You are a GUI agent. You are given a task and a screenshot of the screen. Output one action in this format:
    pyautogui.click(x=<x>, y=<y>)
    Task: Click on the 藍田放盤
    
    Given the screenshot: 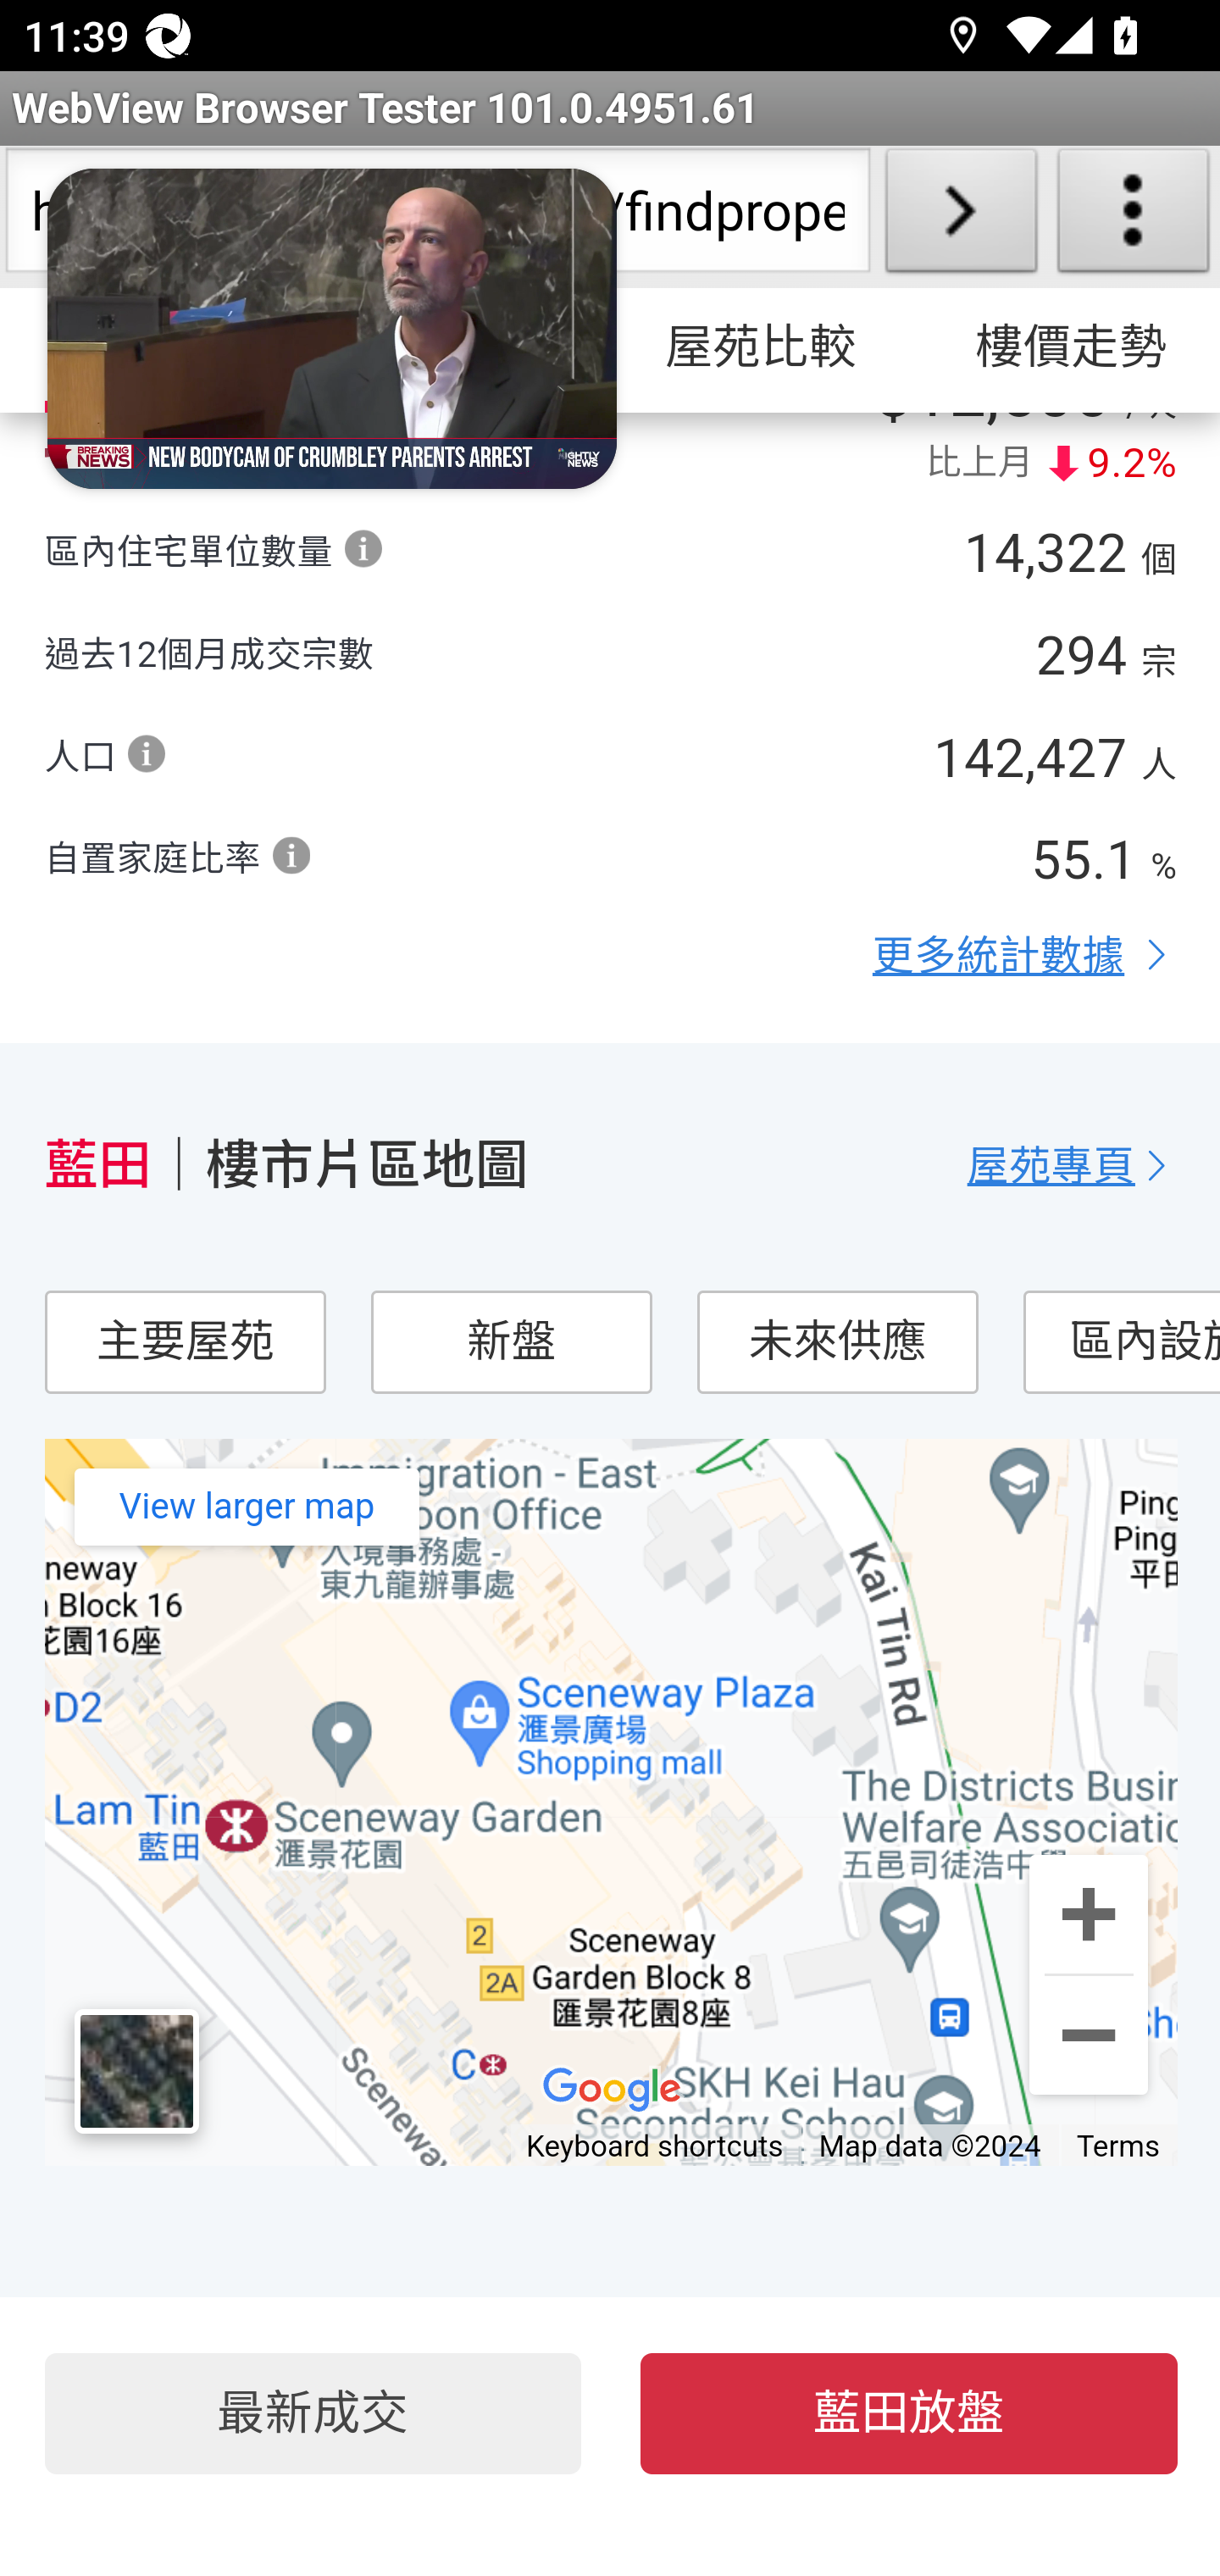 What is the action you would take?
    pyautogui.click(x=910, y=2415)
    